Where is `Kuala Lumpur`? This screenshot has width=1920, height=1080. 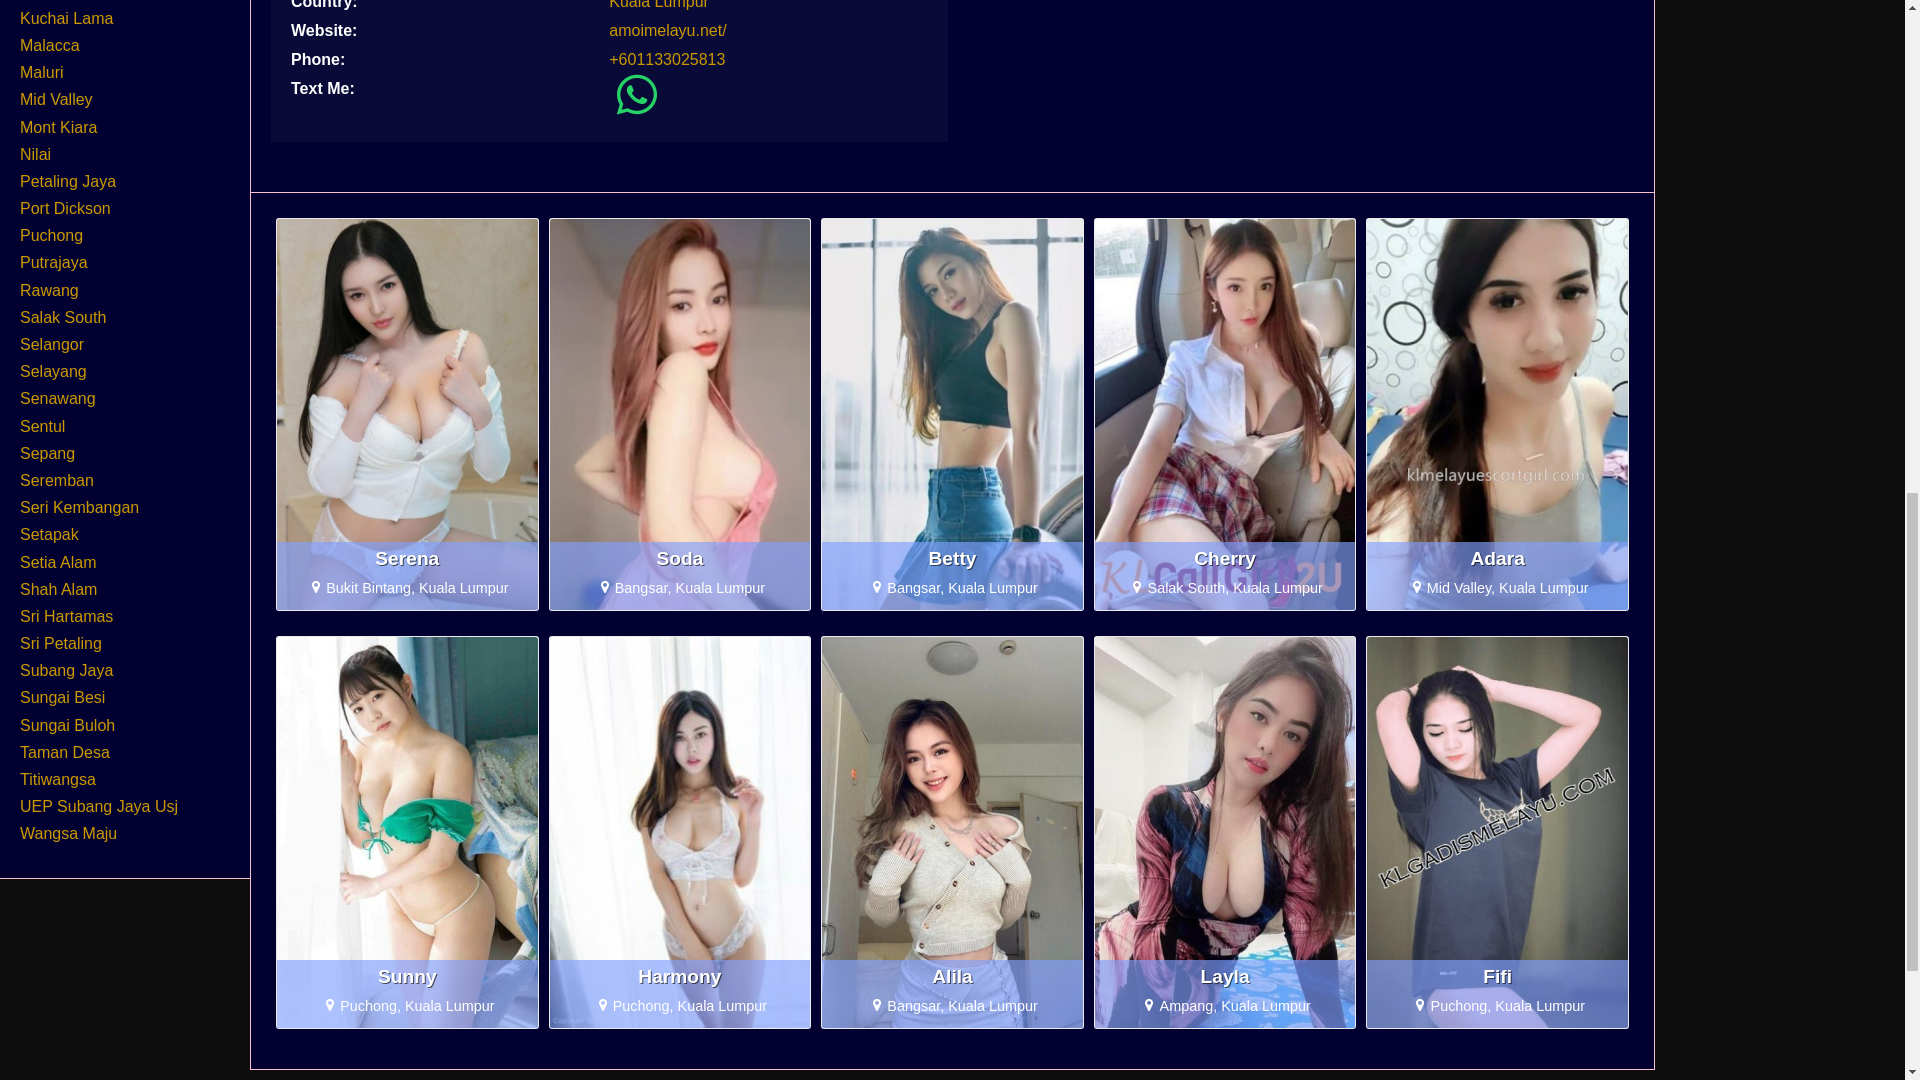
Kuala Lumpur is located at coordinates (658, 4).